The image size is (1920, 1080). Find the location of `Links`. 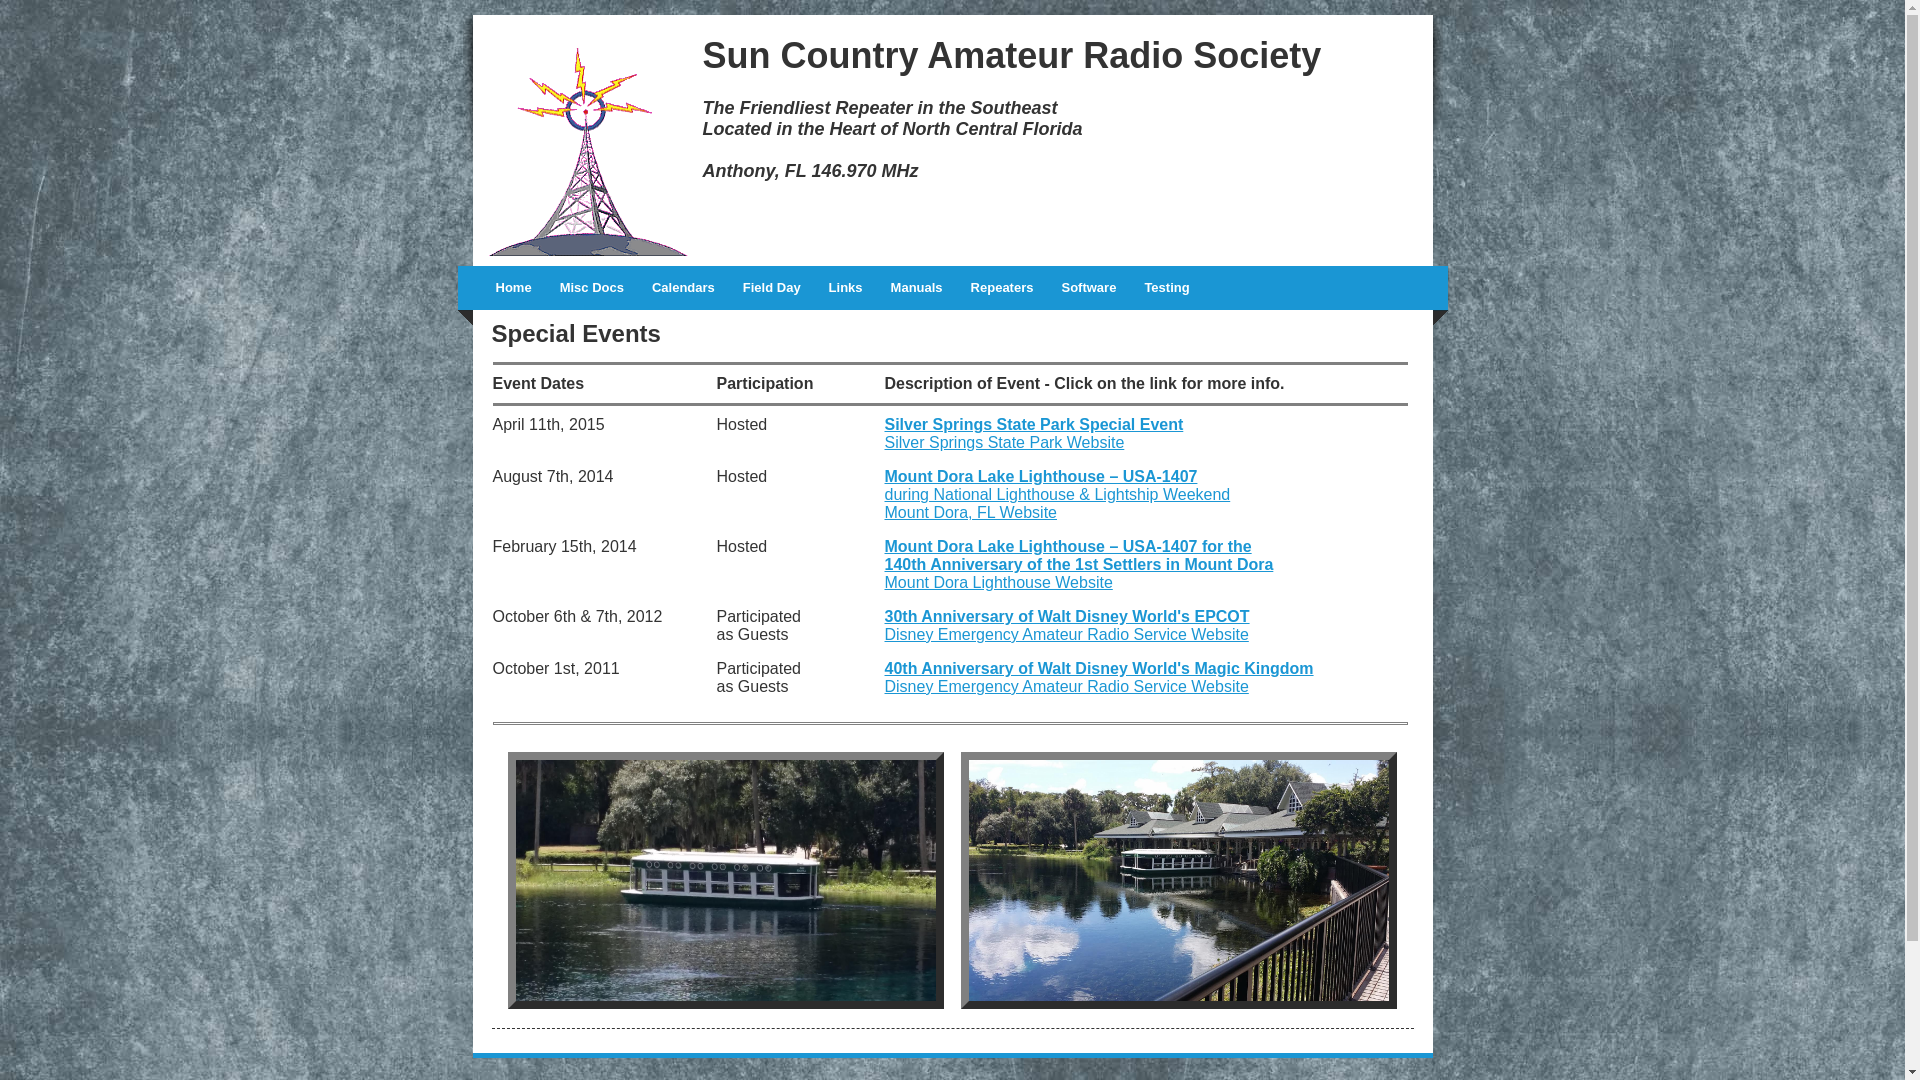

Links is located at coordinates (846, 288).